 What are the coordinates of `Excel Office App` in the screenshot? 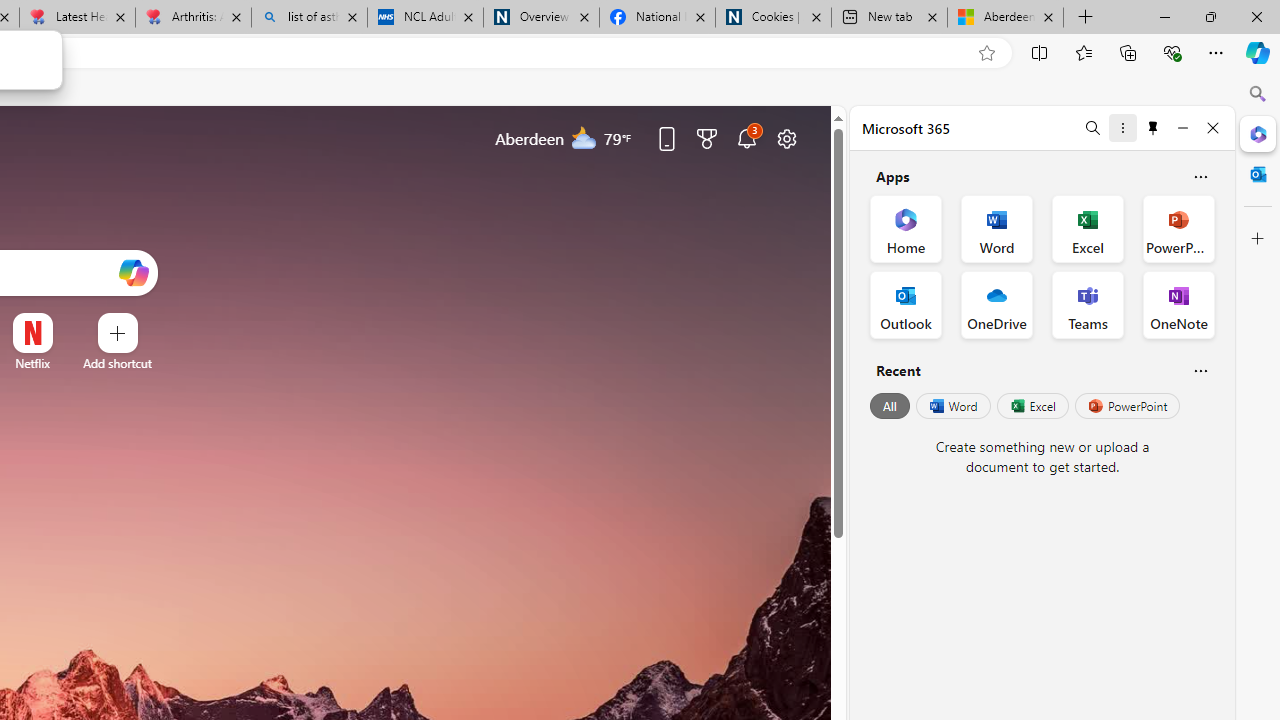 It's located at (1088, 228).